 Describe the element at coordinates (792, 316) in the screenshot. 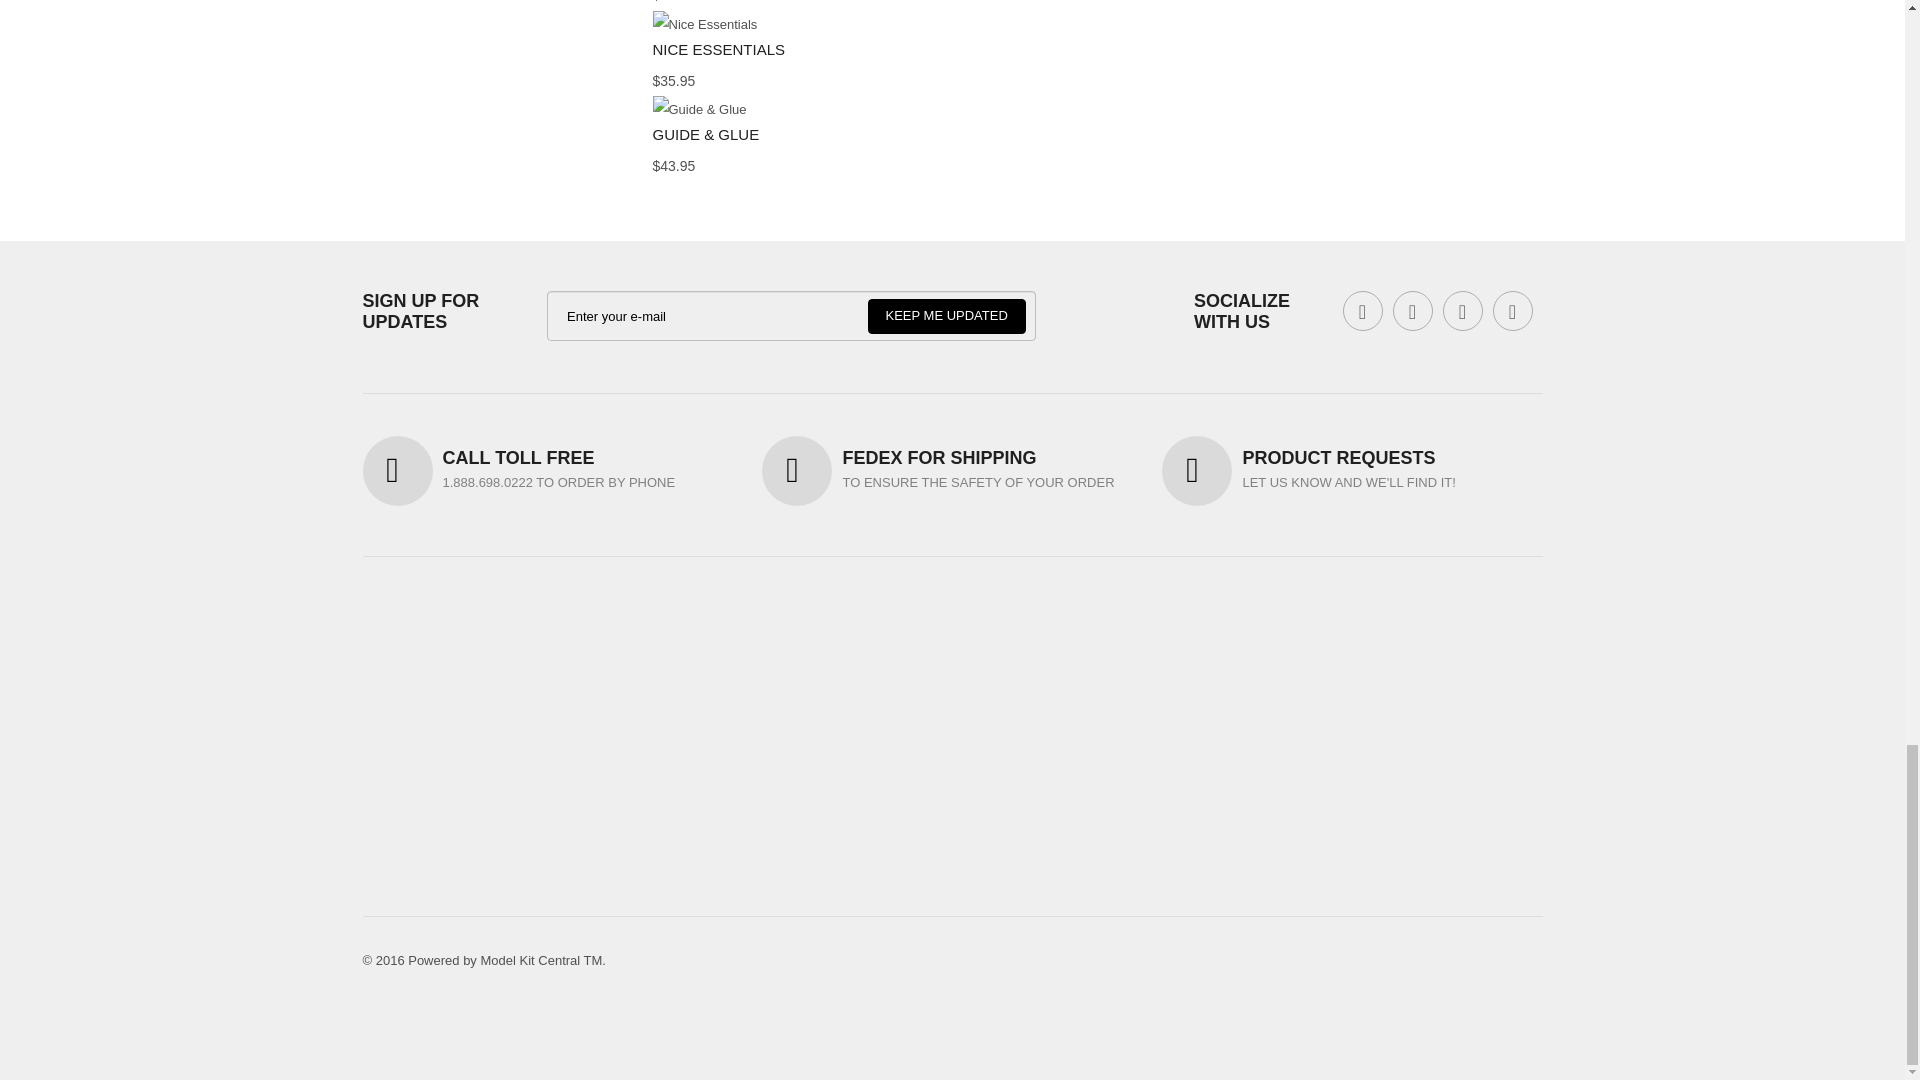

I see `Enter your e-mail` at that location.